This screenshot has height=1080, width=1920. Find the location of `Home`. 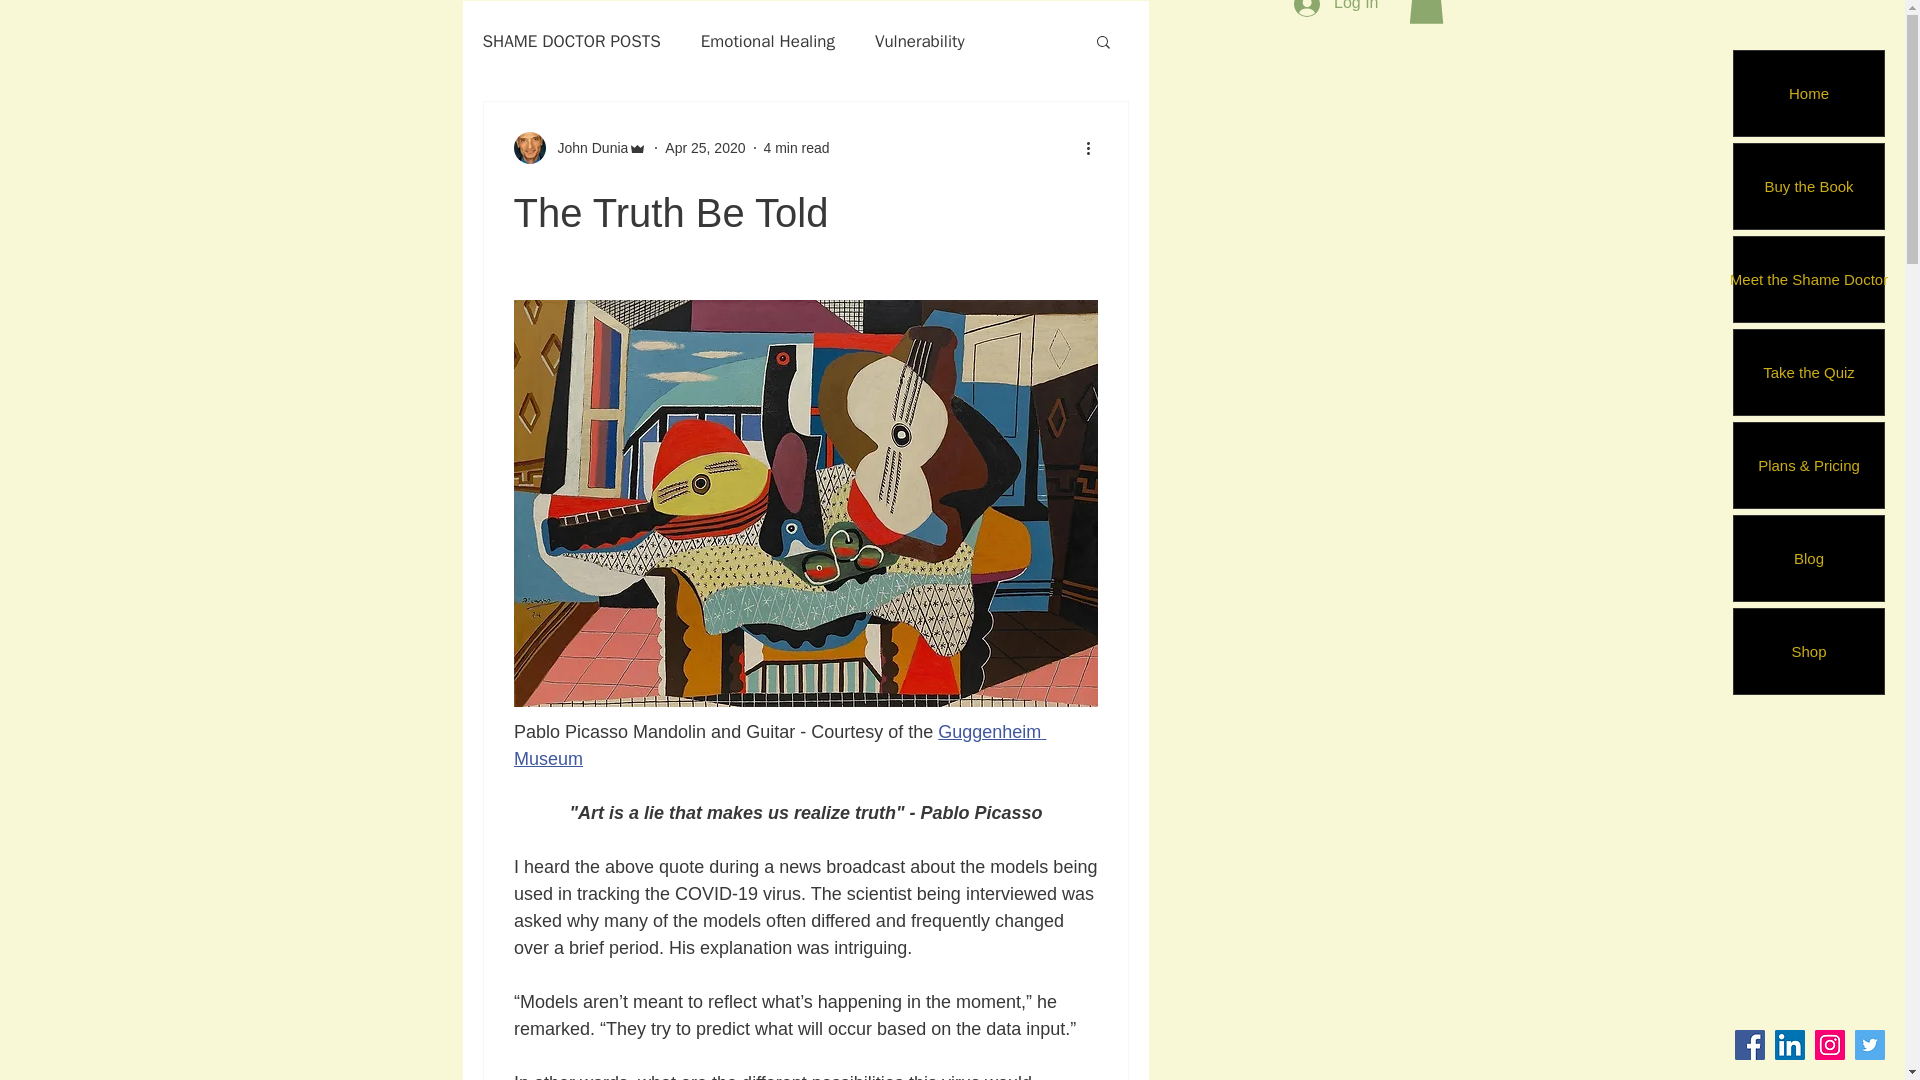

Home is located at coordinates (1808, 93).